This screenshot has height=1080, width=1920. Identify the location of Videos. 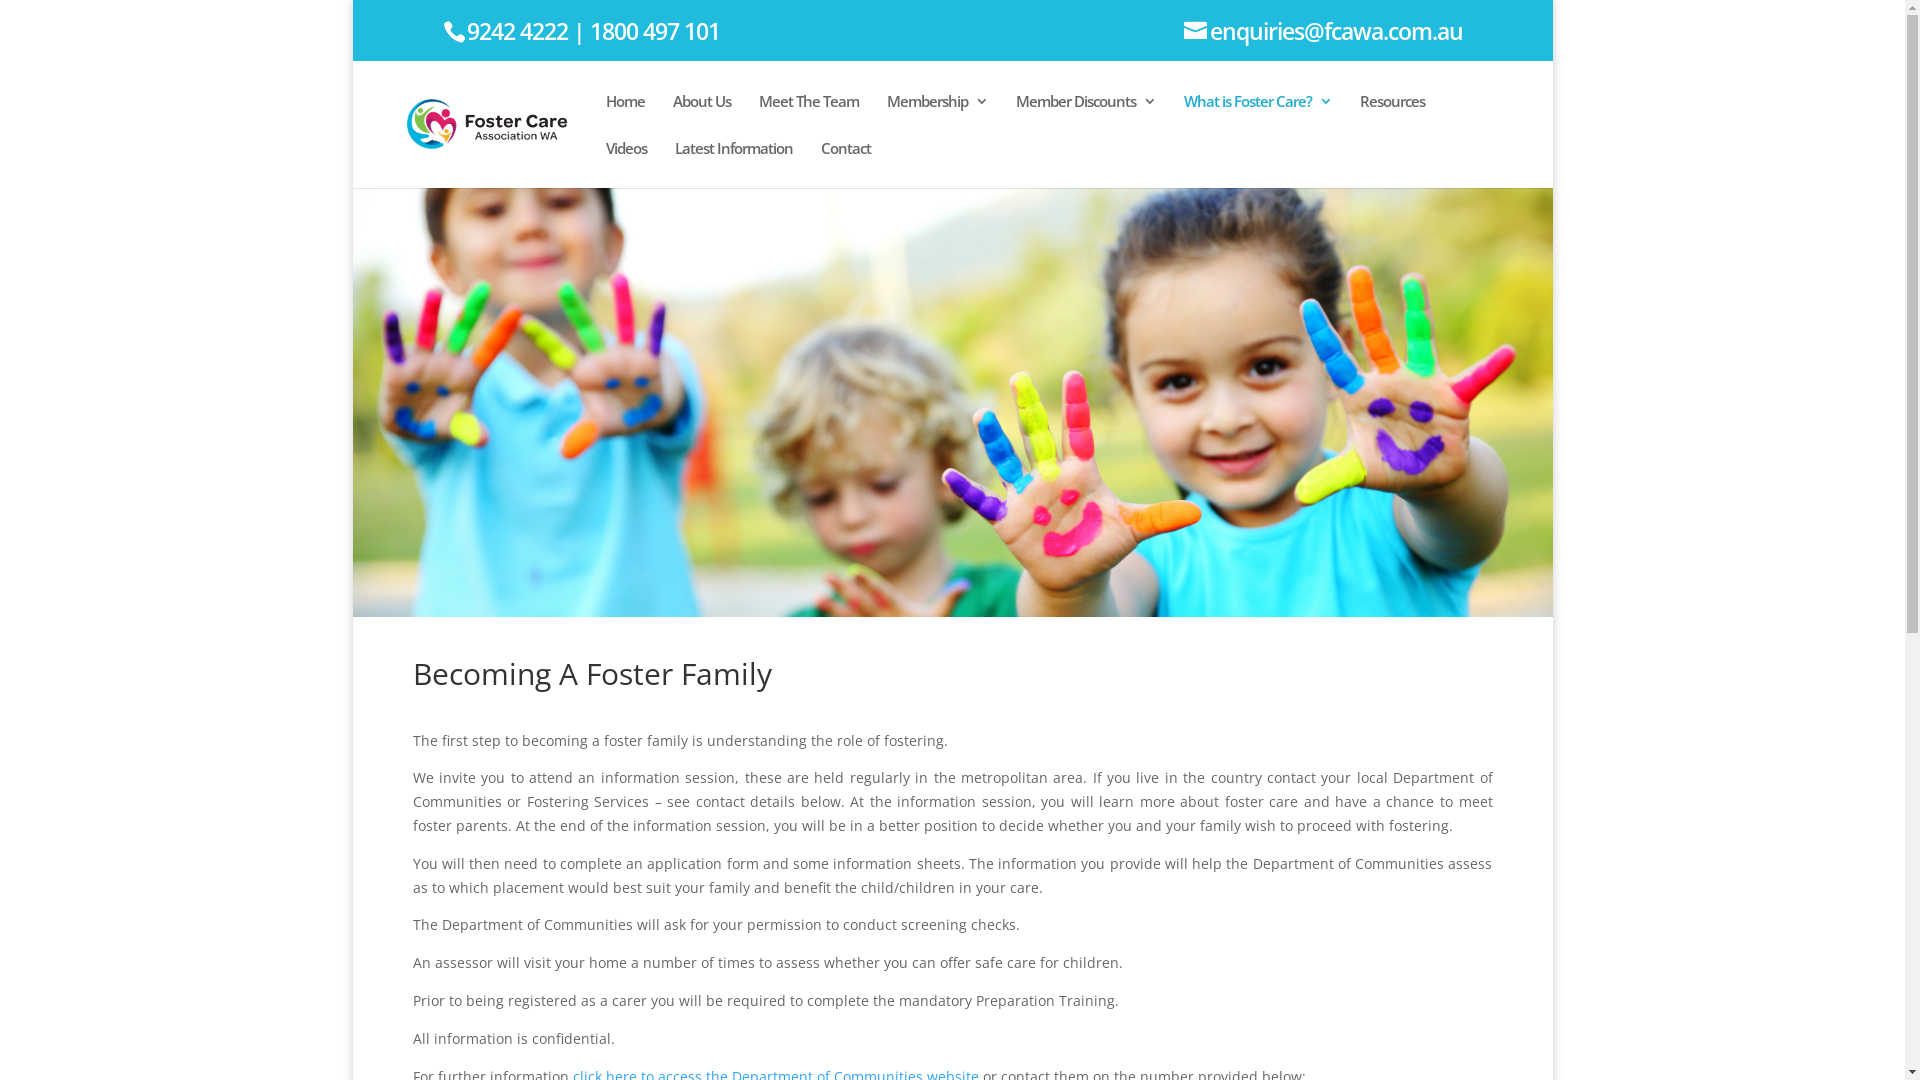
(626, 164).